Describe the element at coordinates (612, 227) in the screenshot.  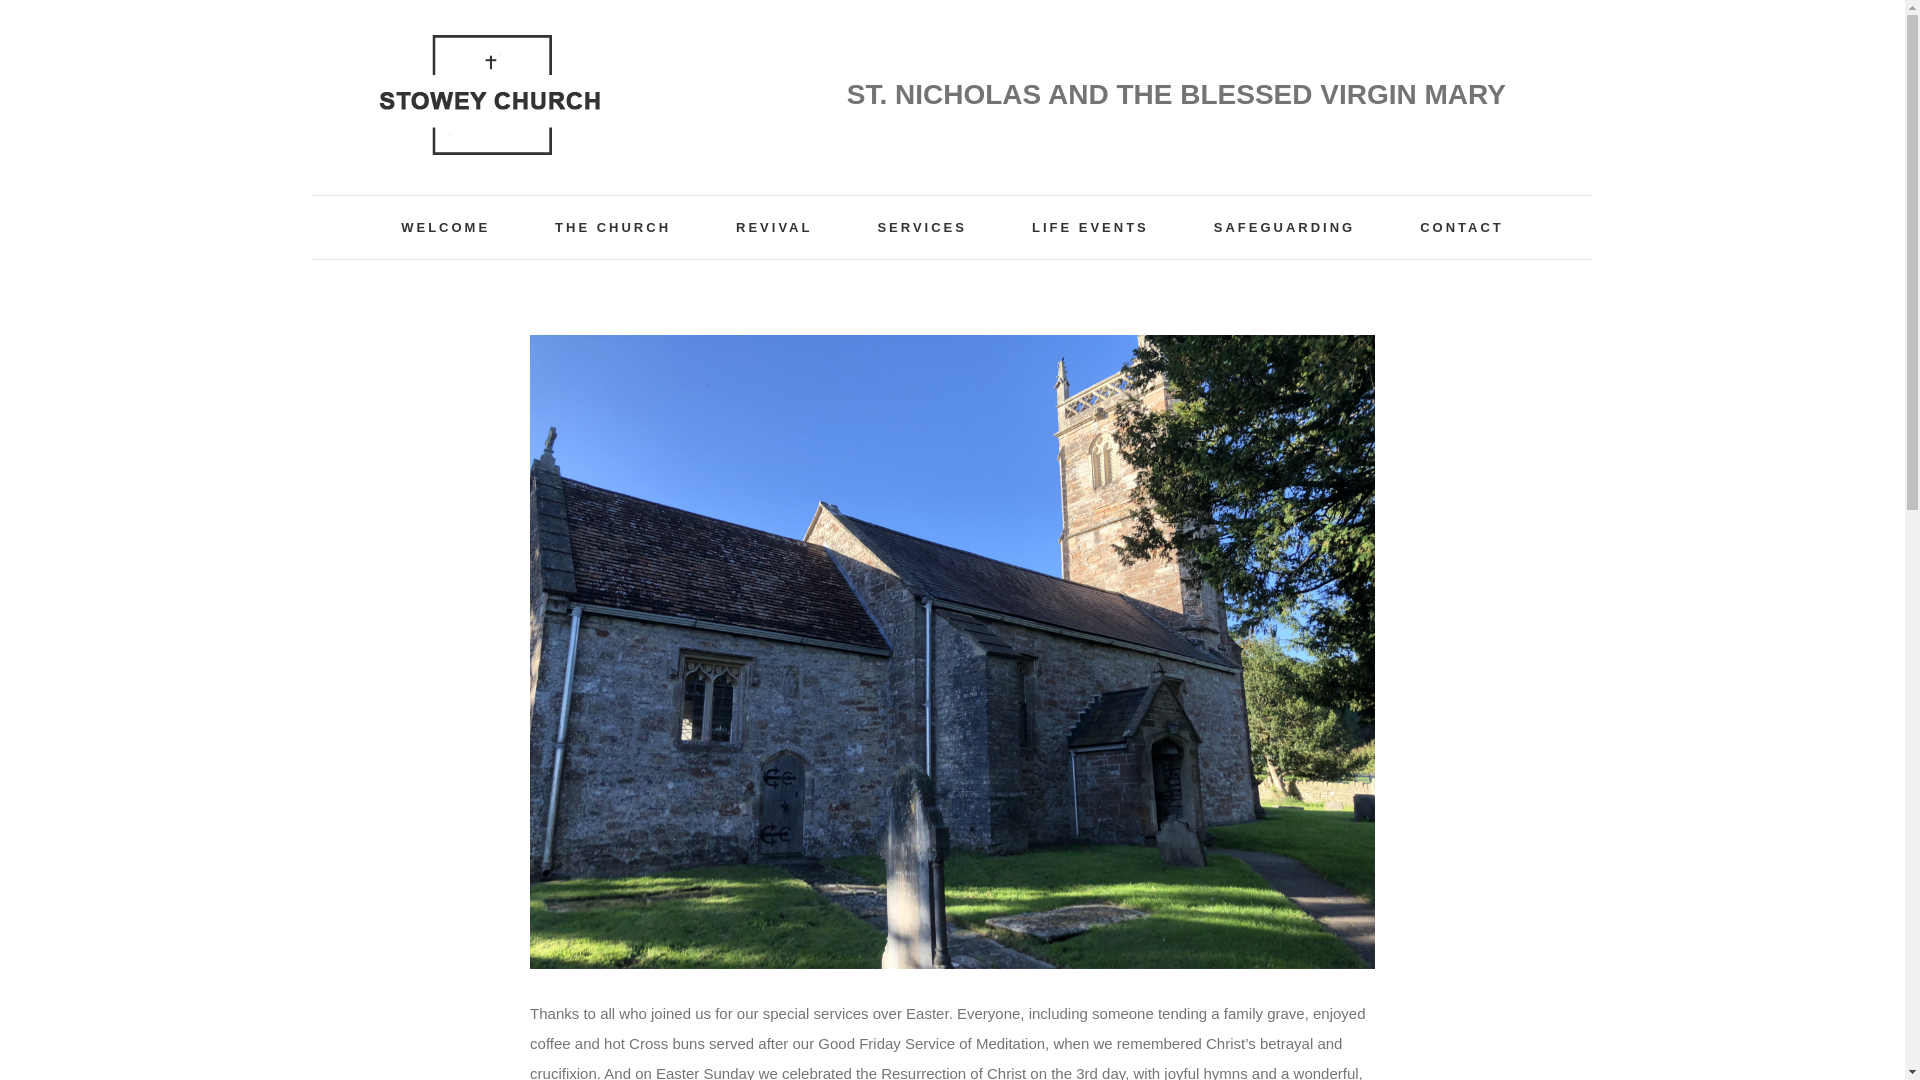
I see `THE CHURCH` at that location.